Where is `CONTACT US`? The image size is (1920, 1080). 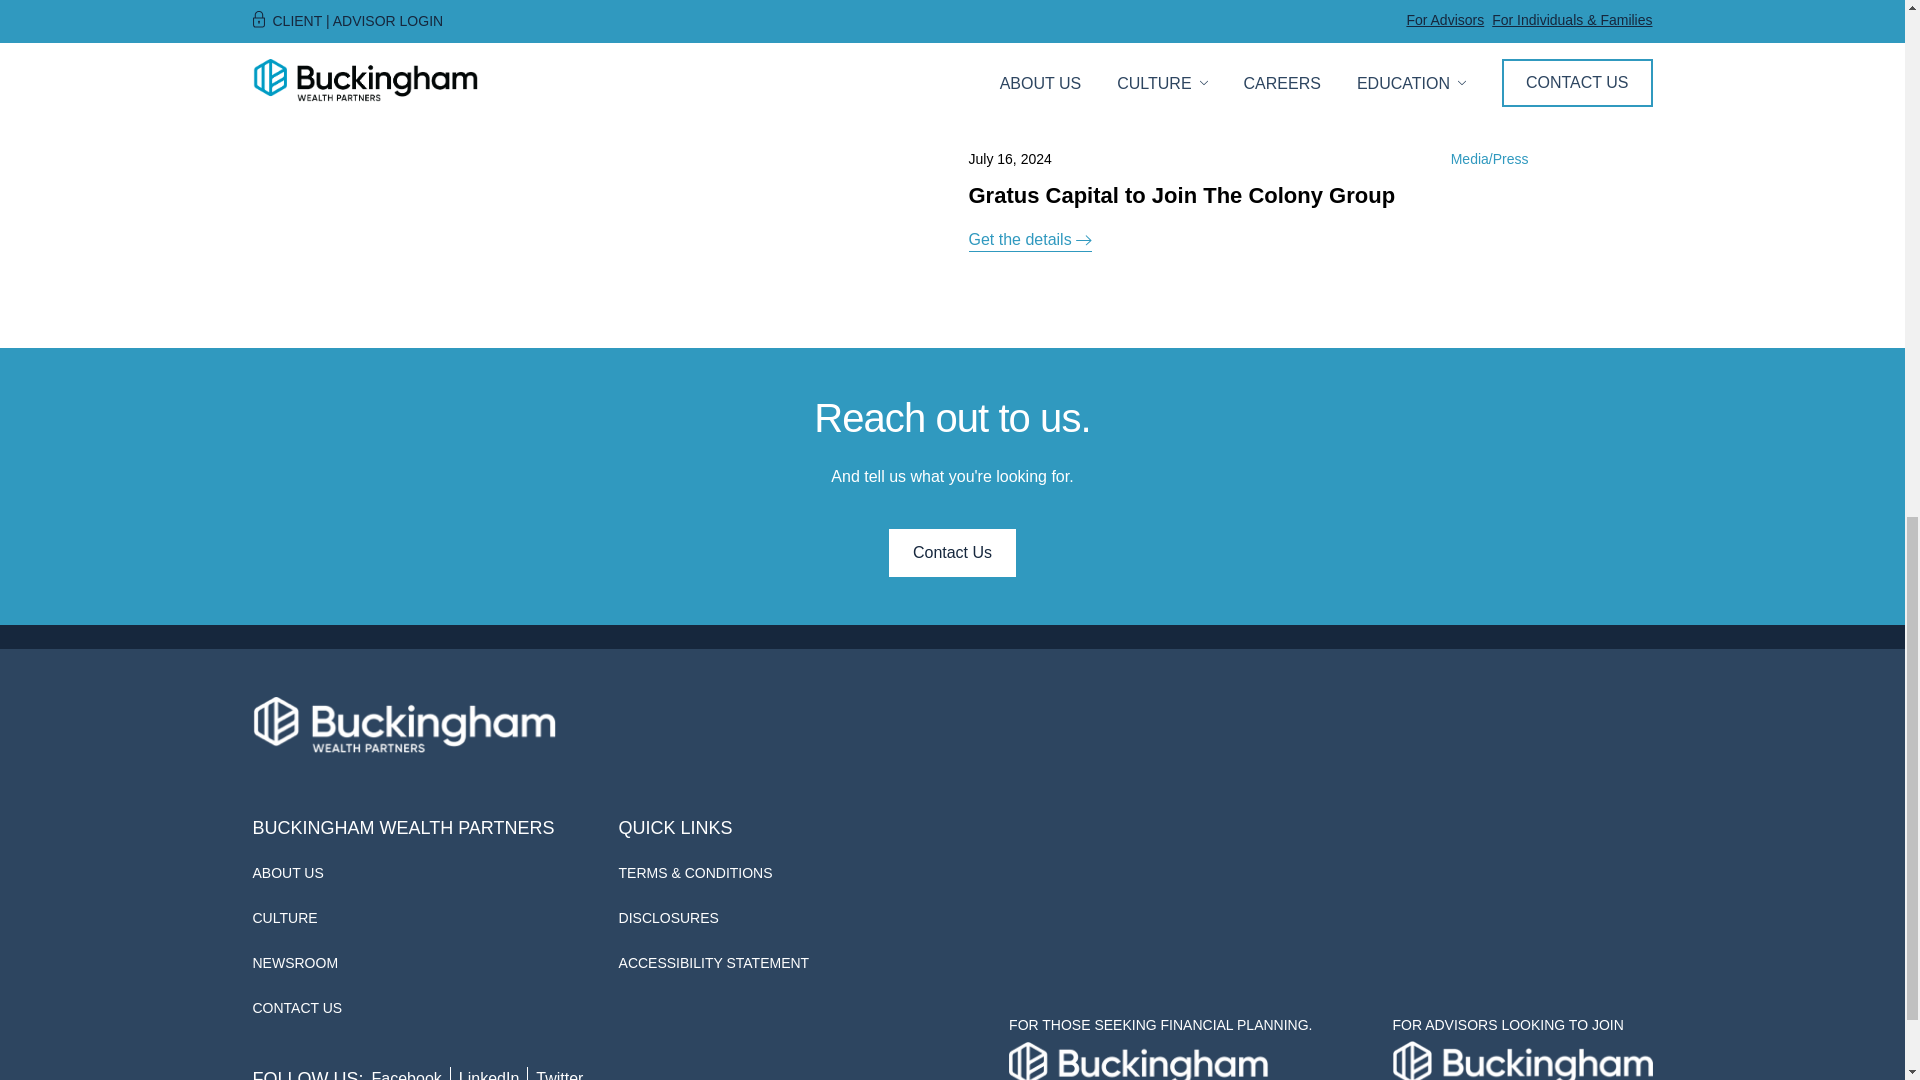 CONTACT US is located at coordinates (296, 1008).